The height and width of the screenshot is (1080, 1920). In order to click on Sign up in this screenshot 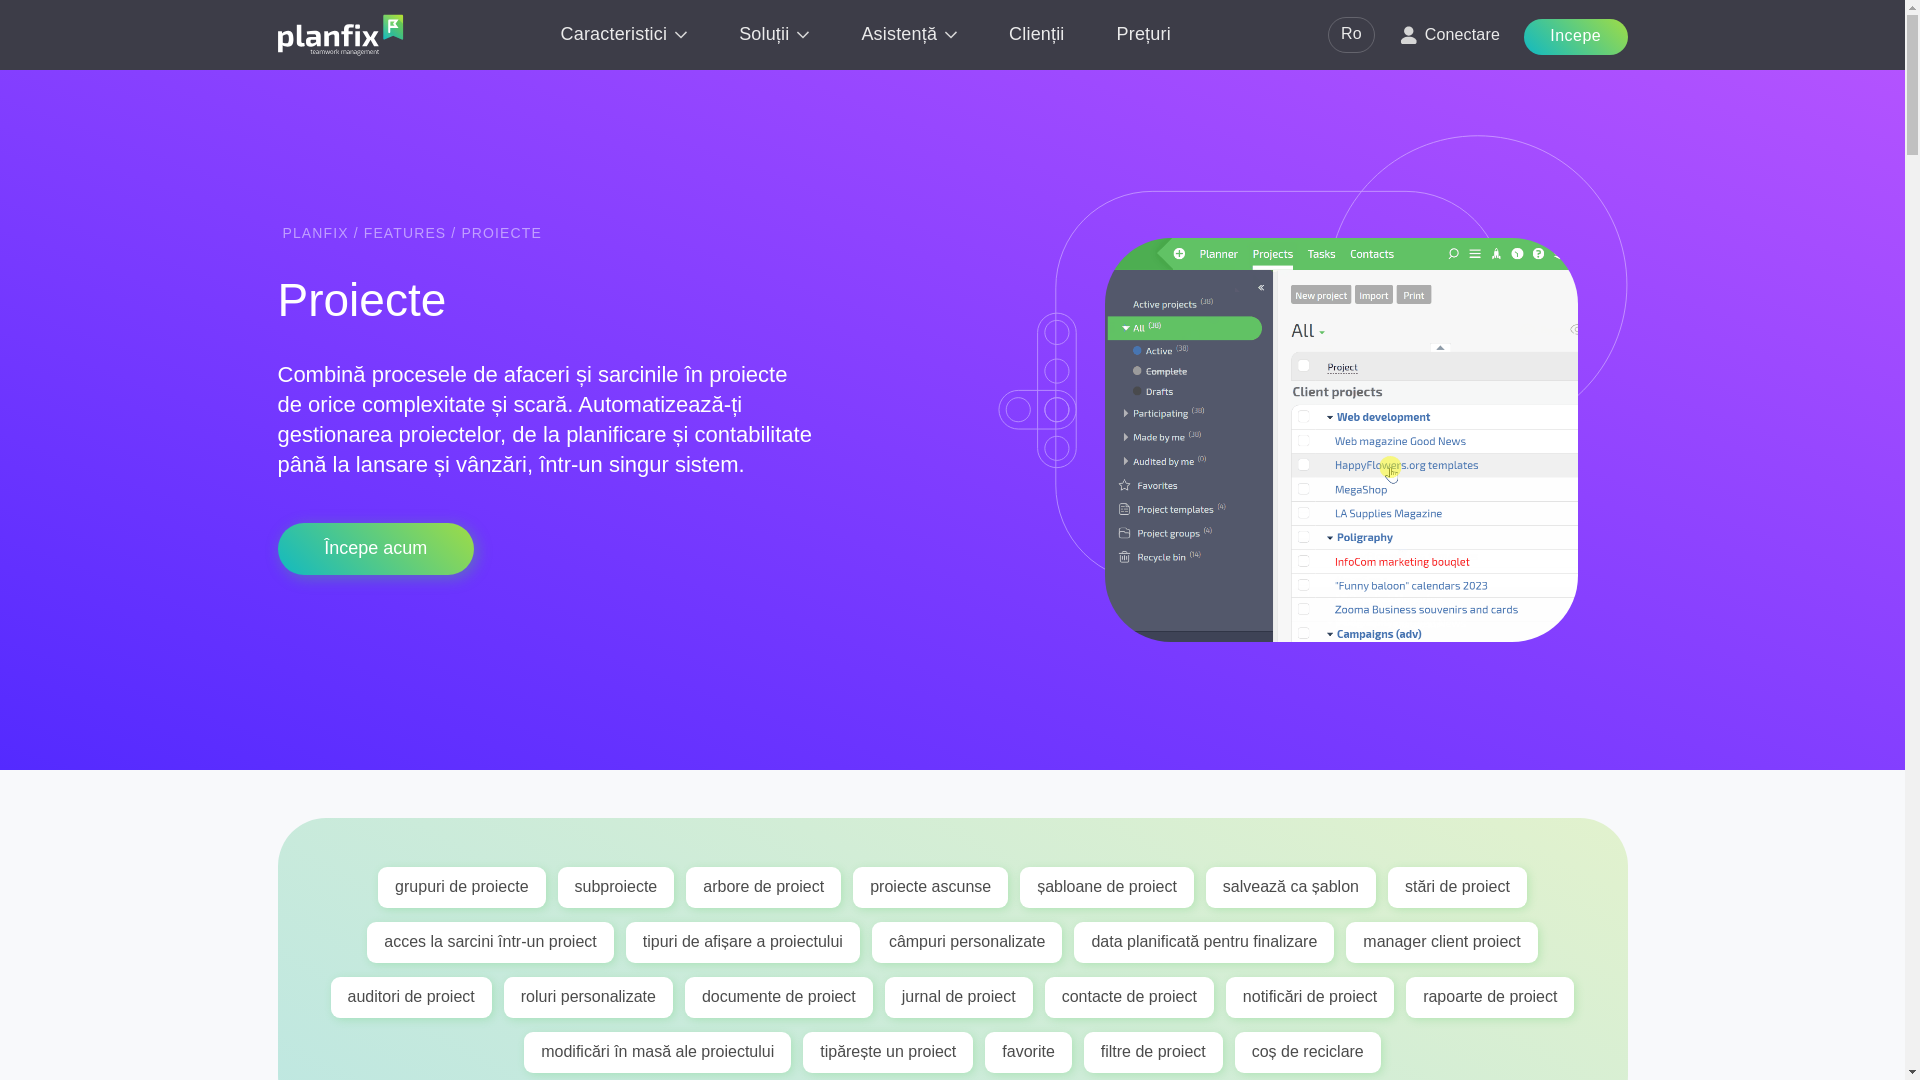, I will do `click(376, 548)`.